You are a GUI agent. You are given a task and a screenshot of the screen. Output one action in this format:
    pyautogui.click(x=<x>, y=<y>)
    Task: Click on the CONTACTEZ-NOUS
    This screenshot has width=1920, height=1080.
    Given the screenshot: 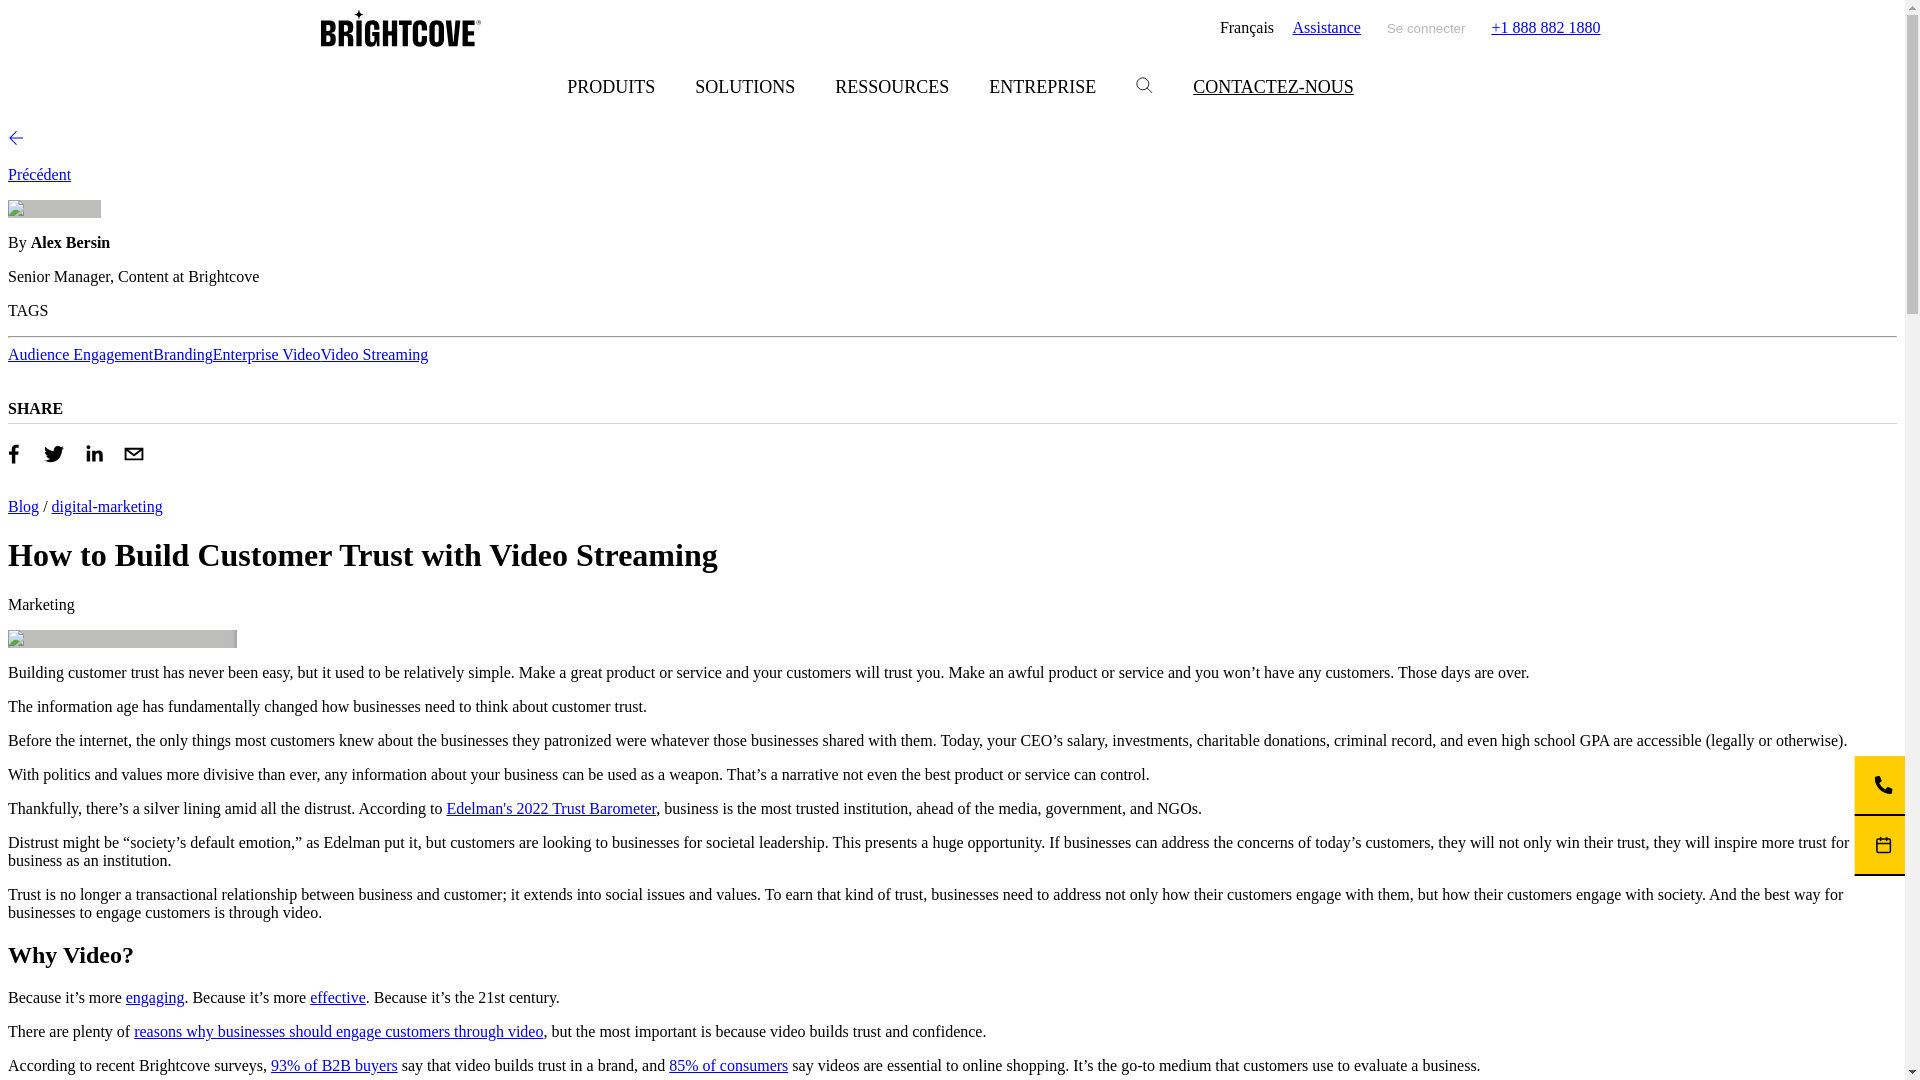 What is the action you would take?
    pyautogui.click(x=1274, y=87)
    